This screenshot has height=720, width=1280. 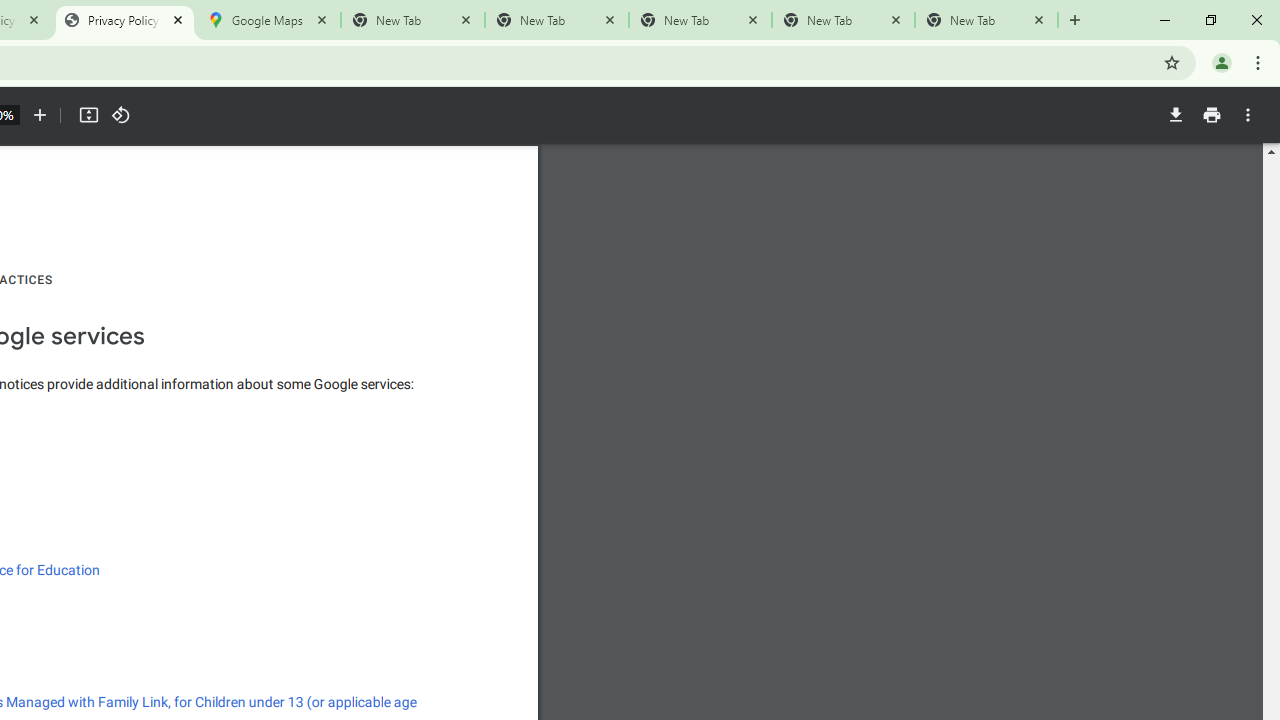 I want to click on Fit to page, so click(x=88, y=115).